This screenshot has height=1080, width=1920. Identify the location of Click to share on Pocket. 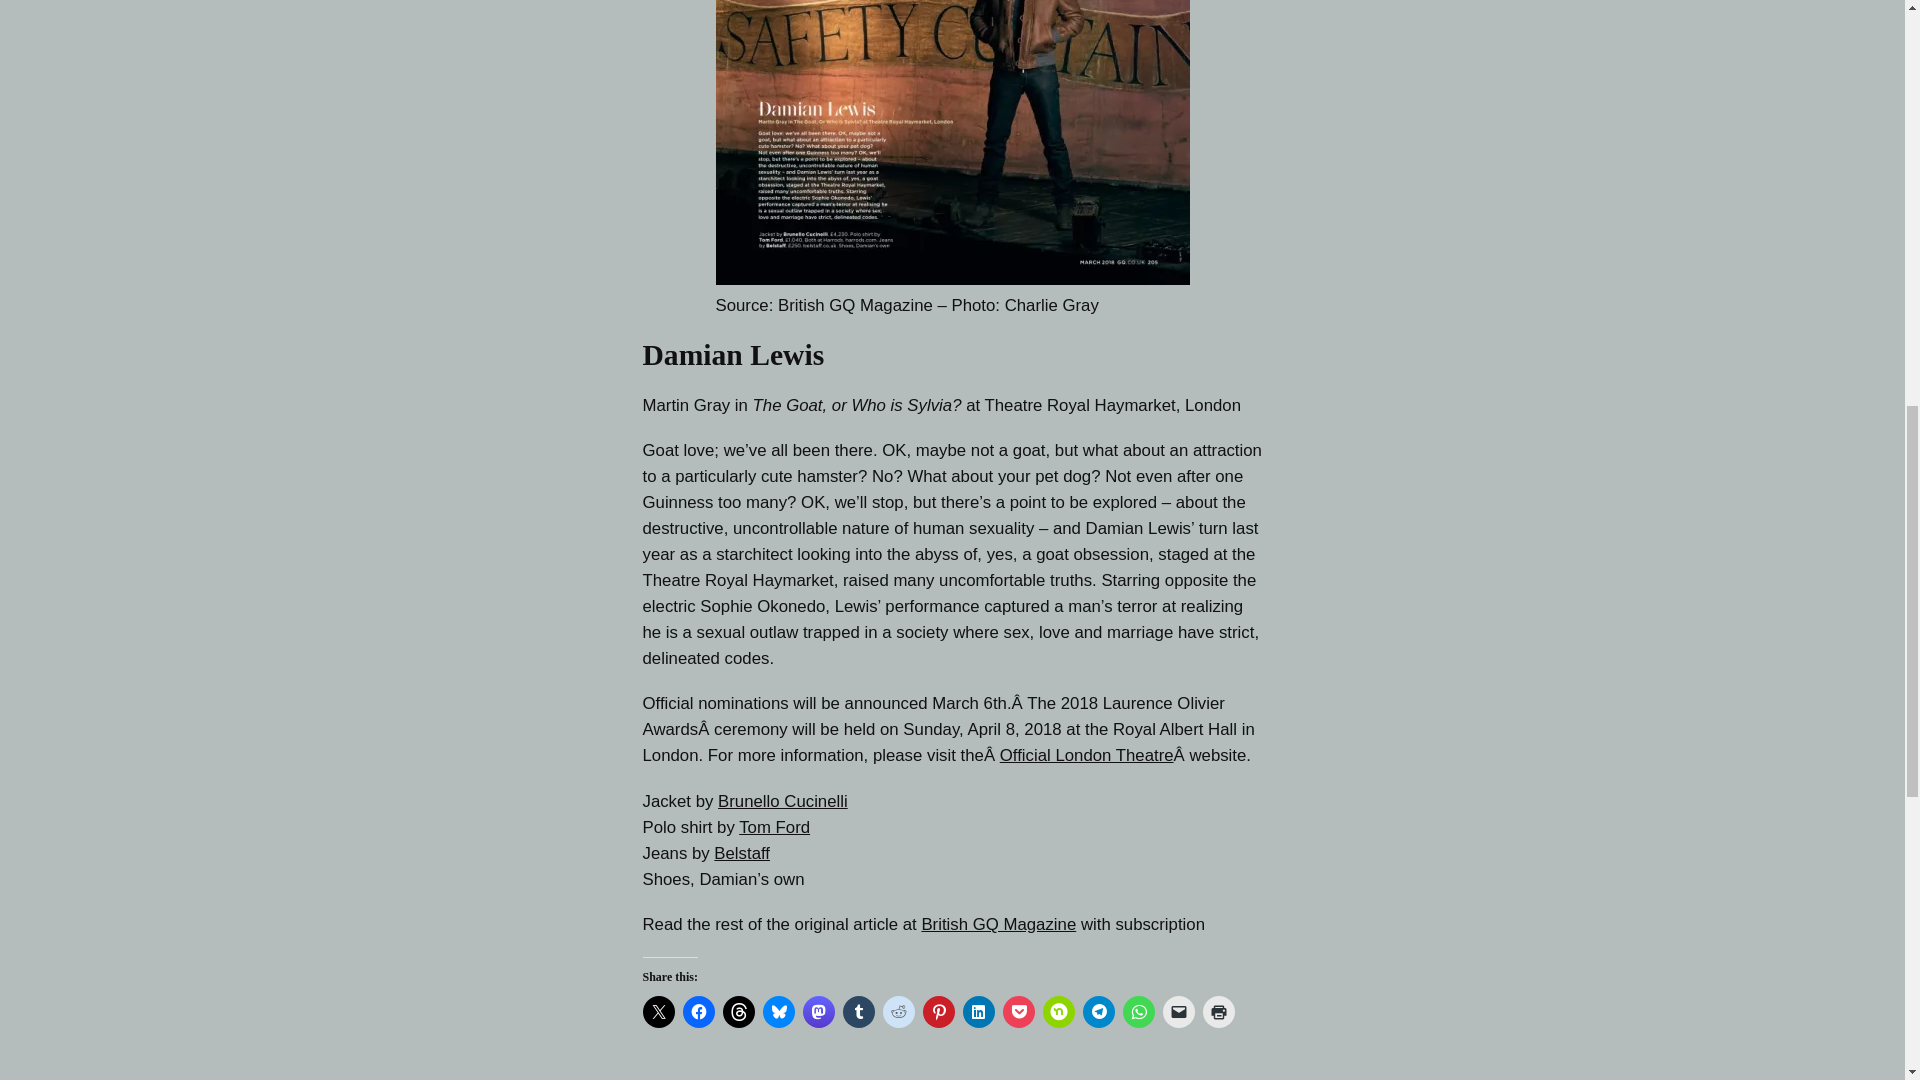
(1018, 1012).